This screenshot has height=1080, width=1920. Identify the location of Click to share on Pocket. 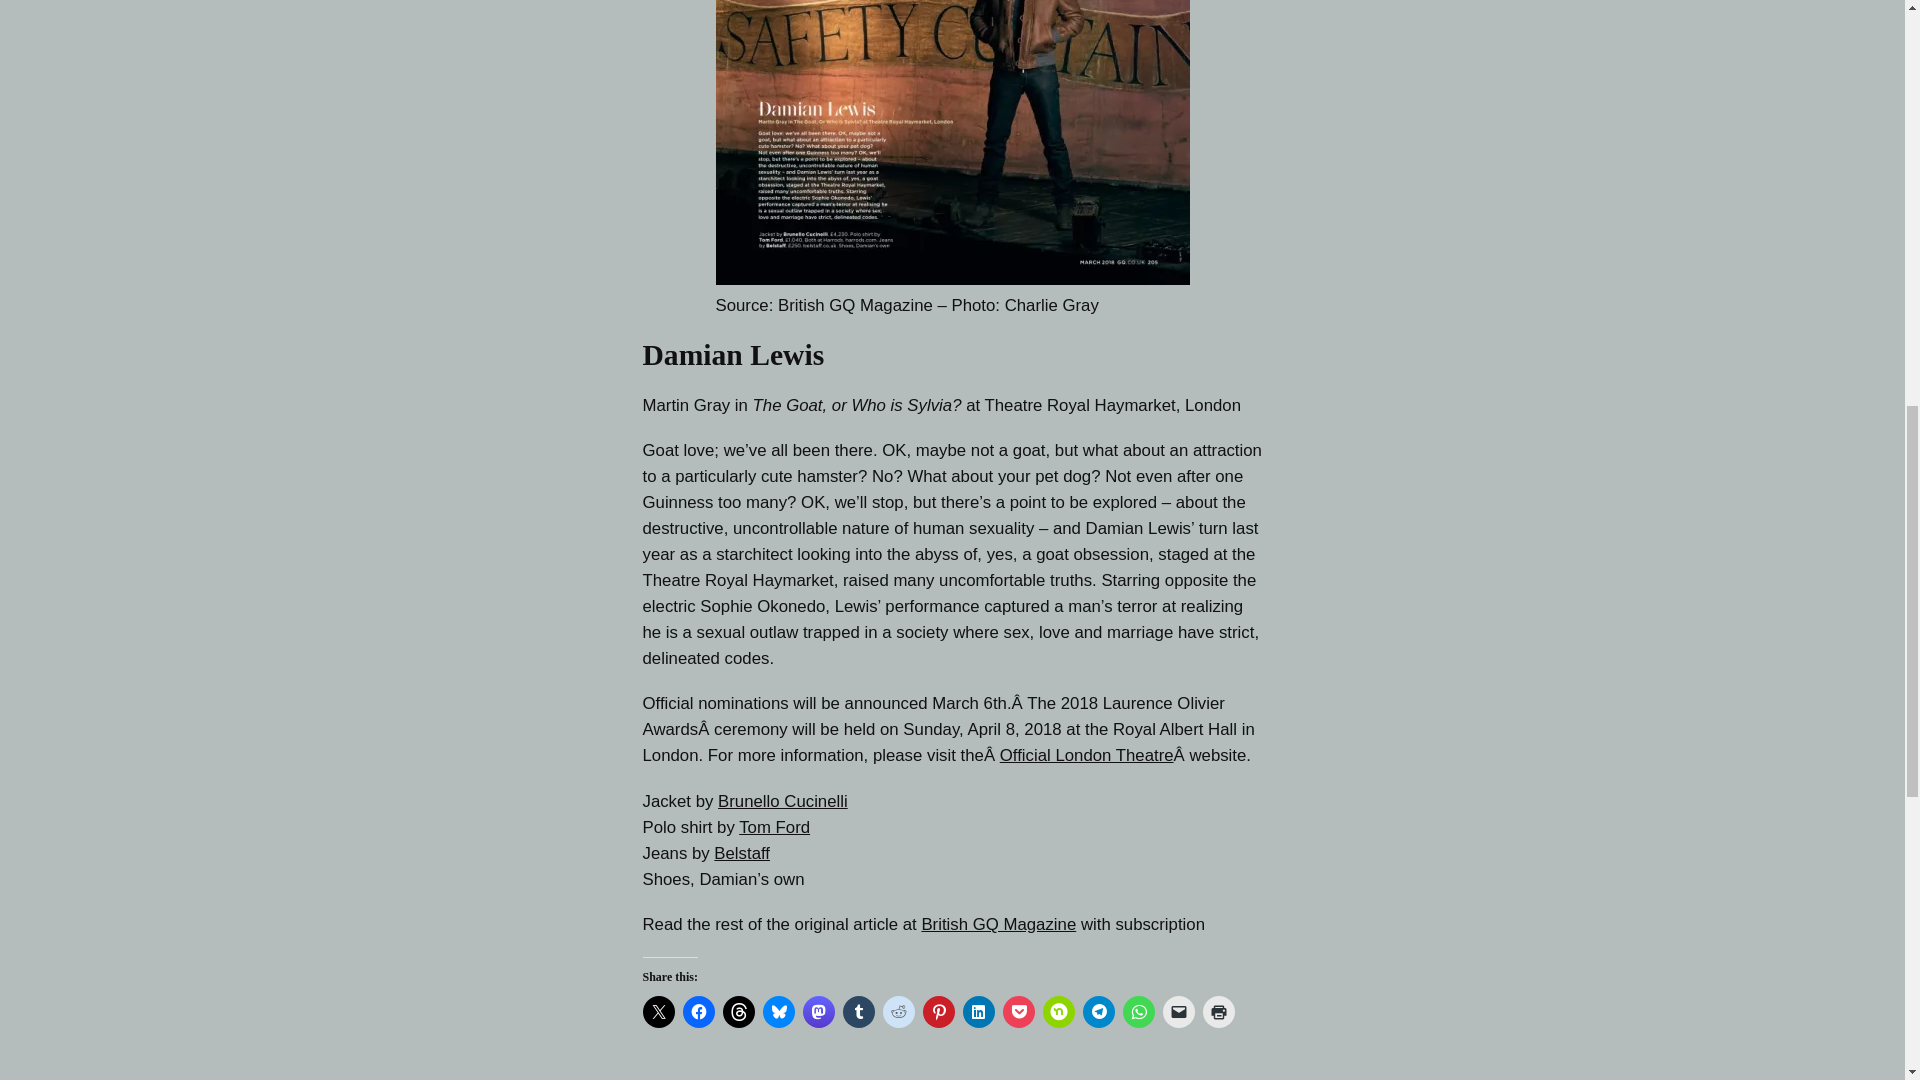
(1018, 1012).